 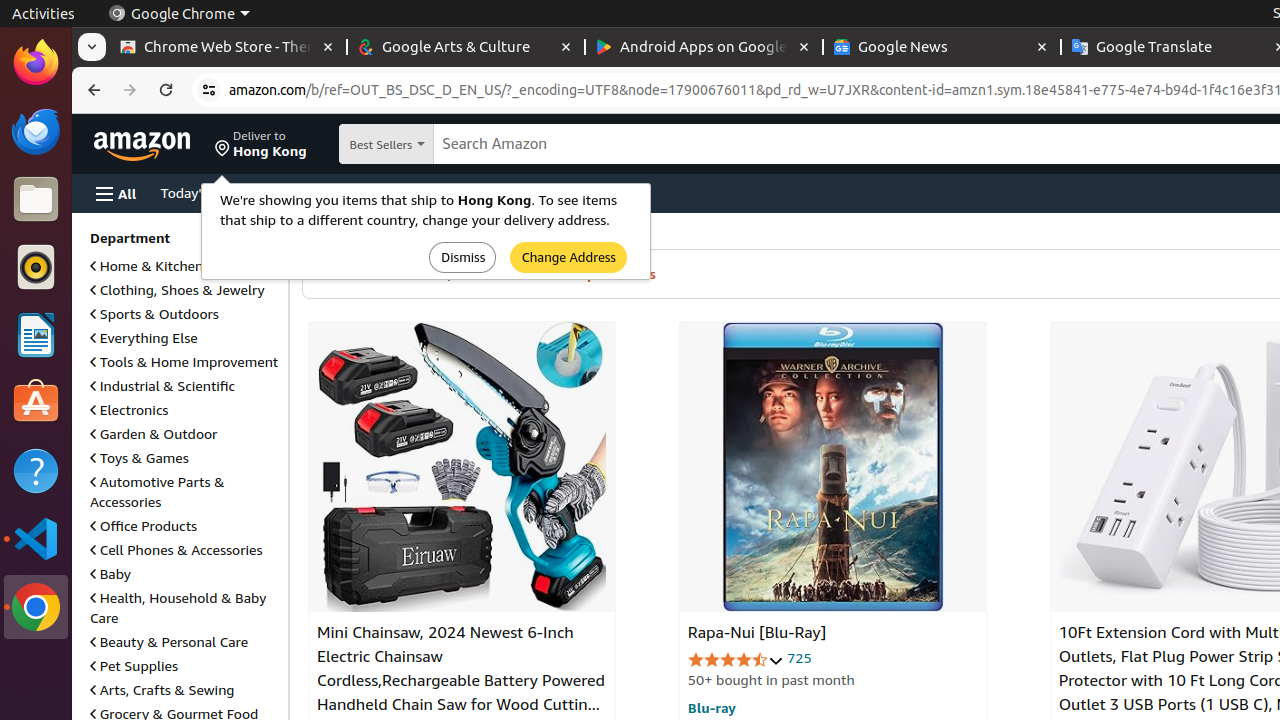 What do you see at coordinates (170, 642) in the screenshot?
I see `Beauty & Personal Care` at bounding box center [170, 642].